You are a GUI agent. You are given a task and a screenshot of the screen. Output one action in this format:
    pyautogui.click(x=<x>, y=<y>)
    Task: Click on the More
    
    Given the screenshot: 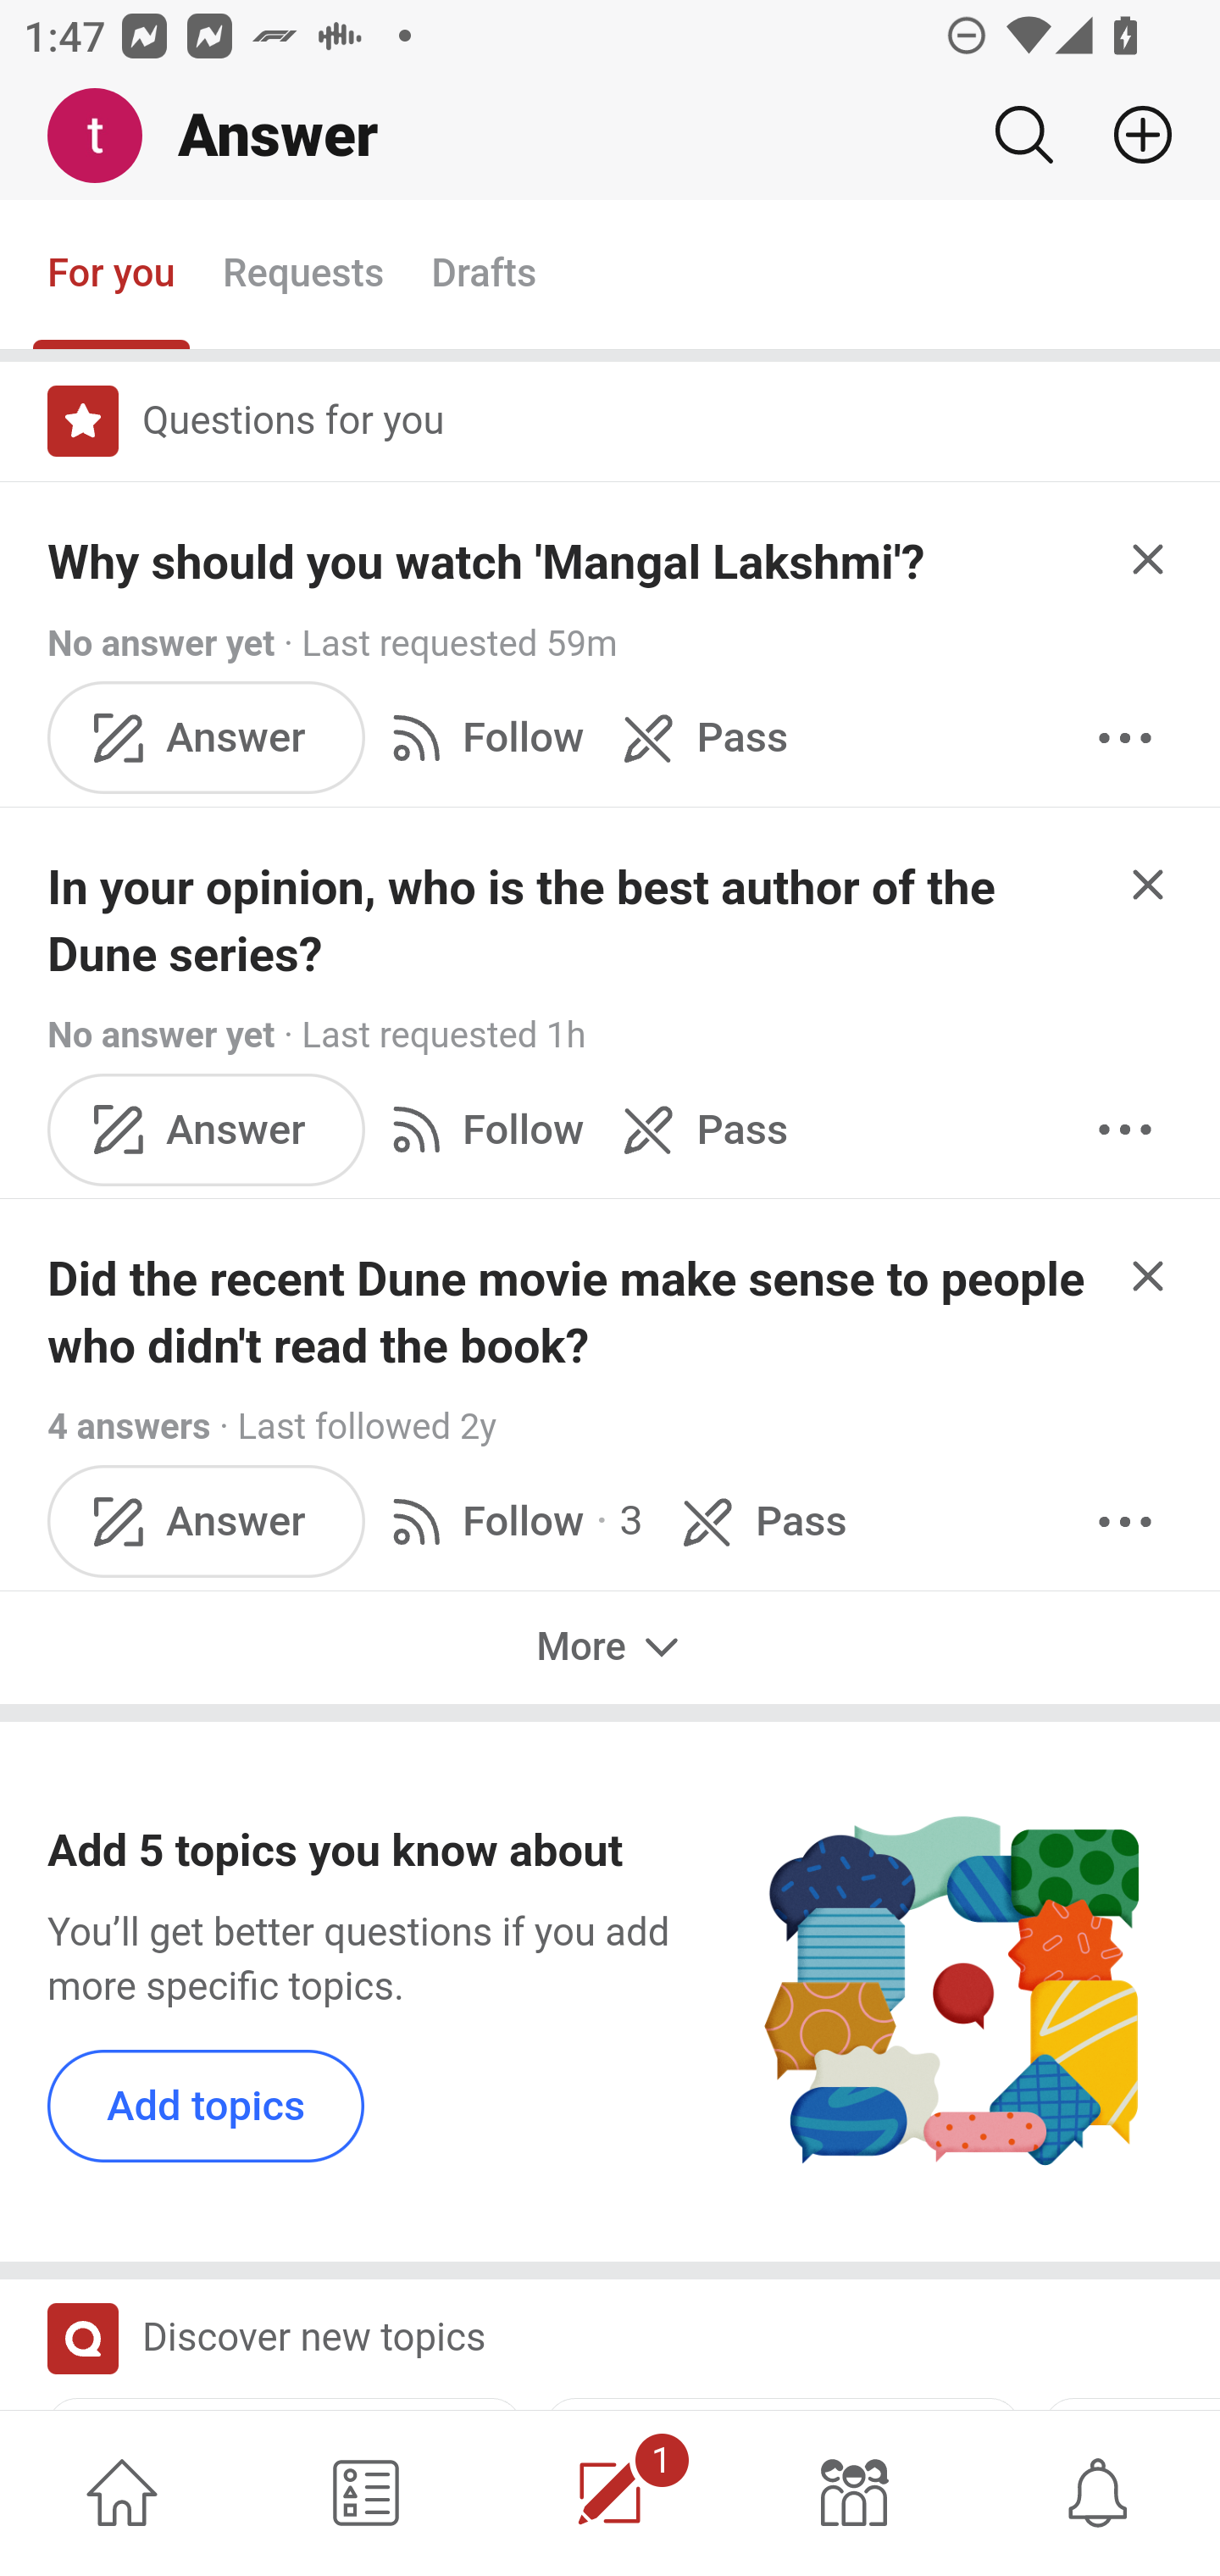 What is the action you would take?
    pyautogui.click(x=1125, y=737)
    